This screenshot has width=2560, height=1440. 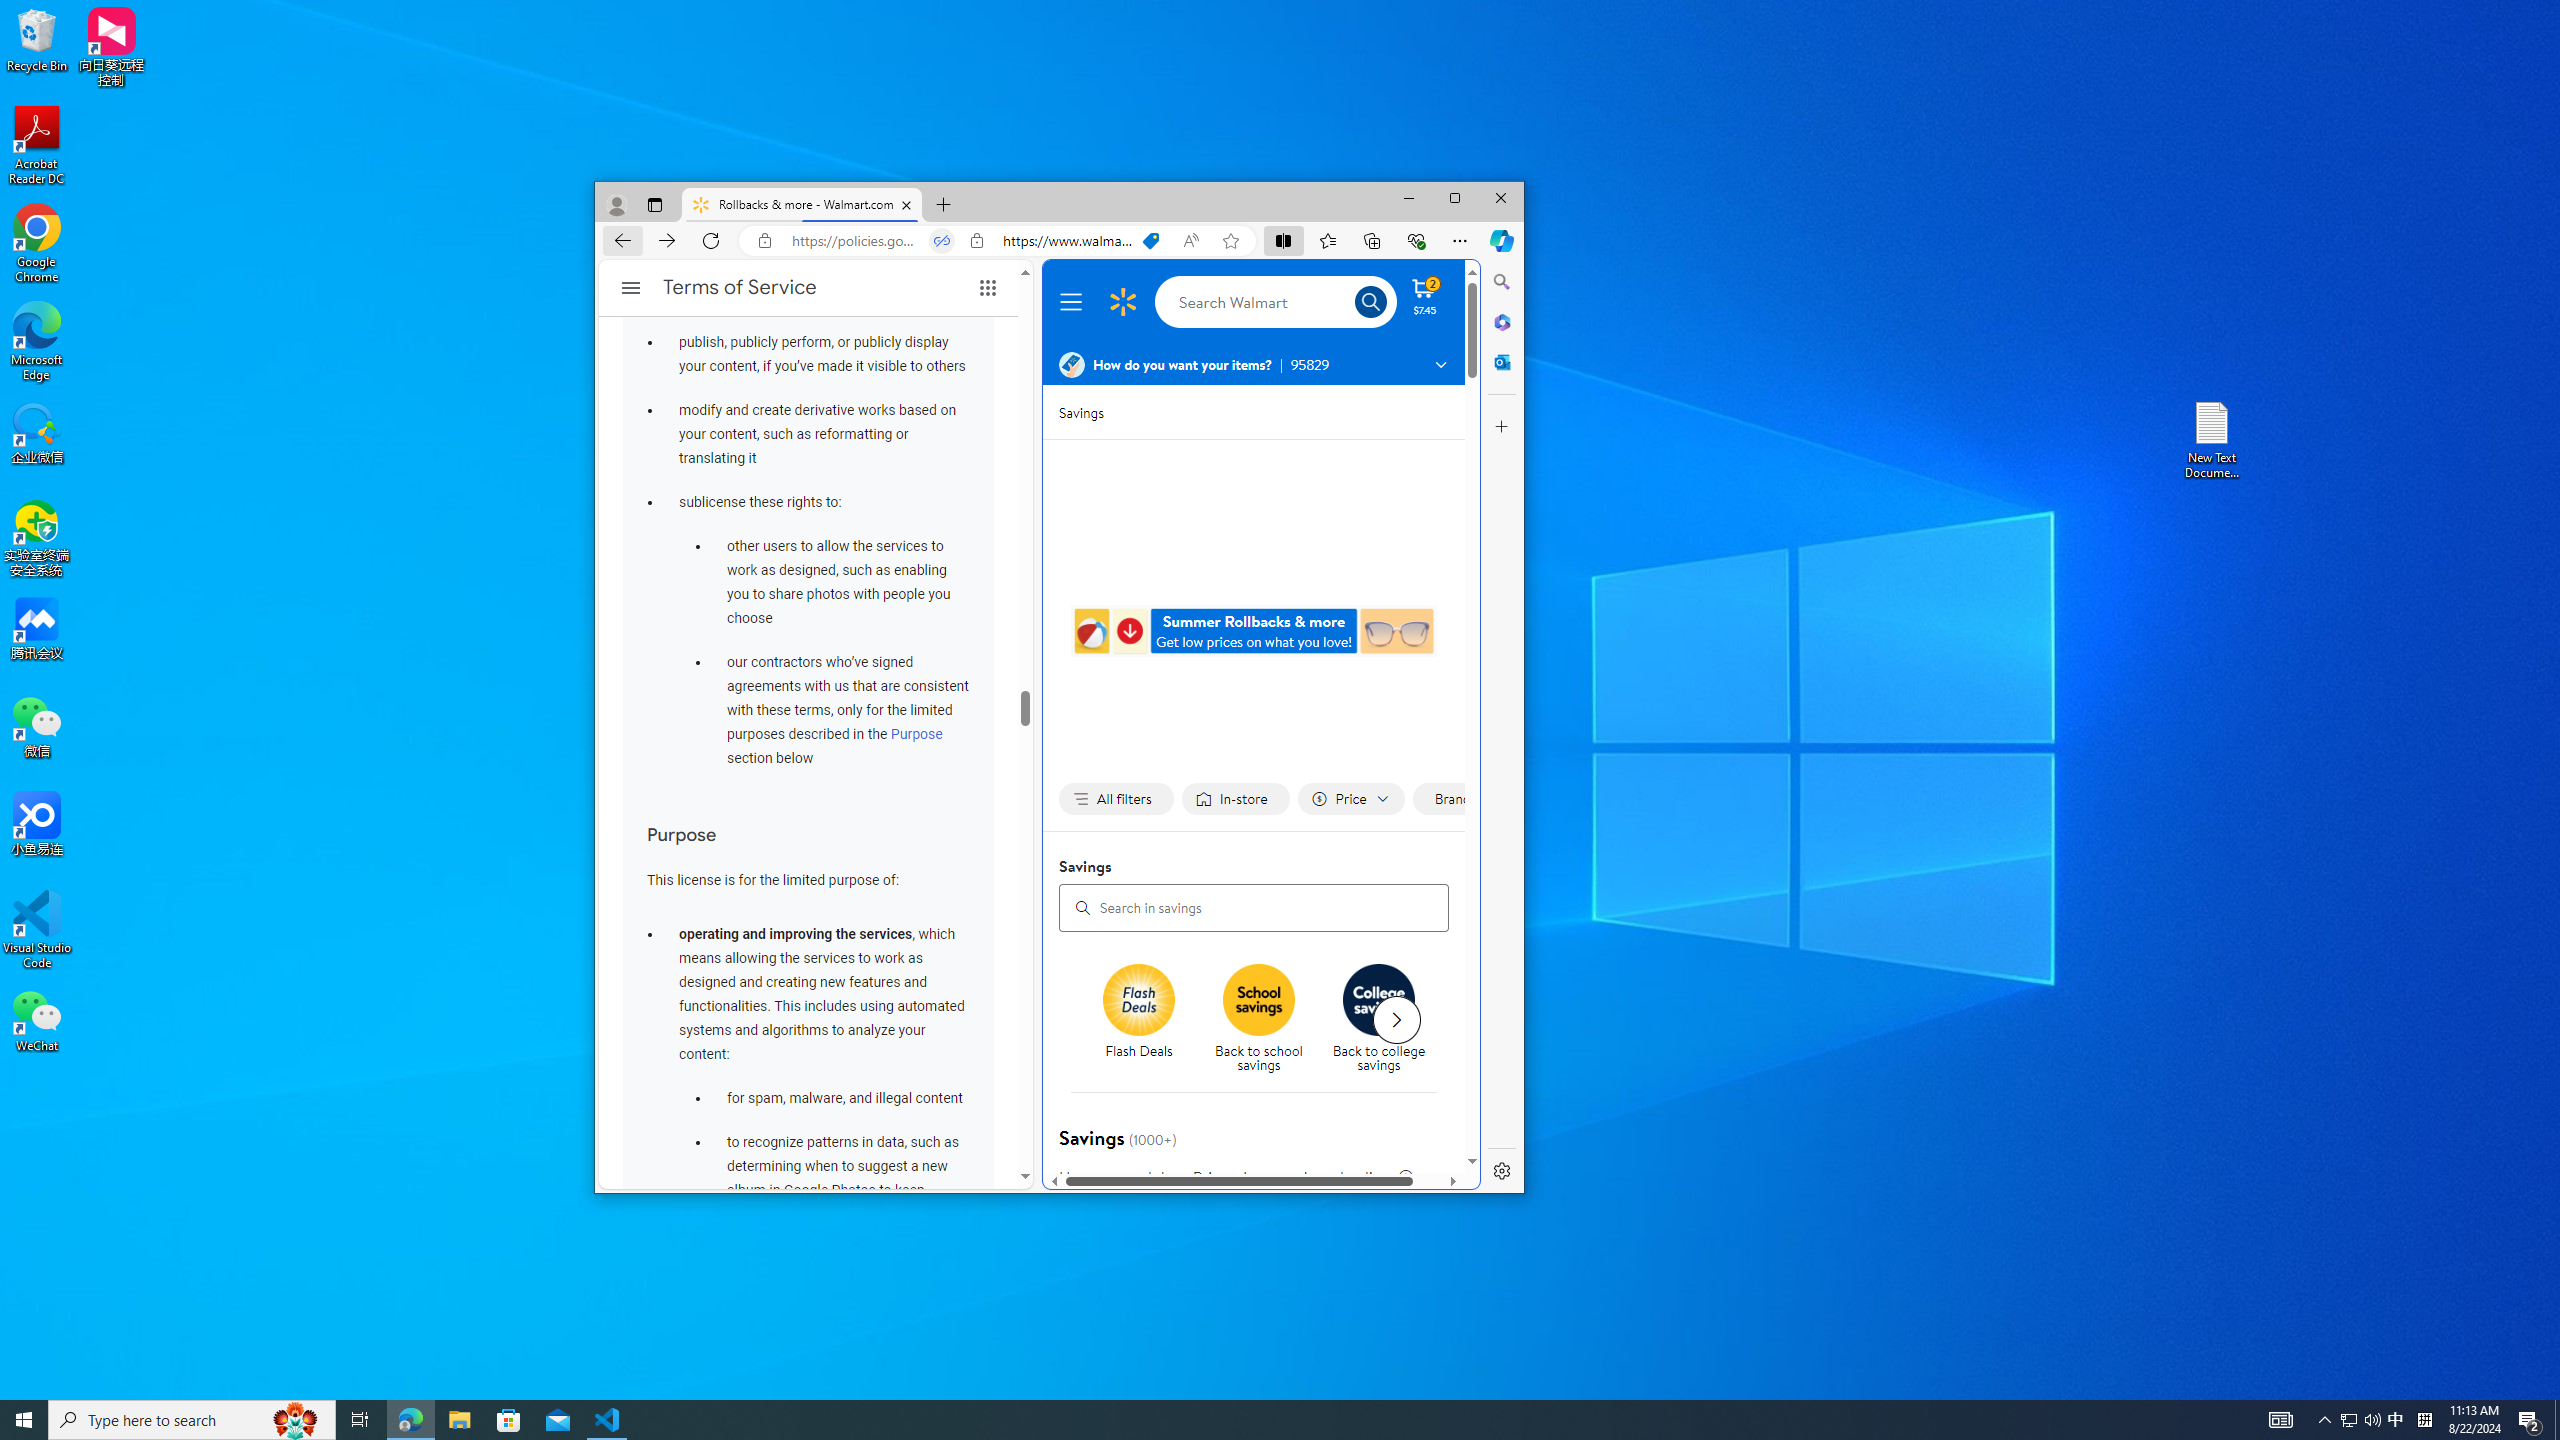 I want to click on Search icon, so click(x=1370, y=302).